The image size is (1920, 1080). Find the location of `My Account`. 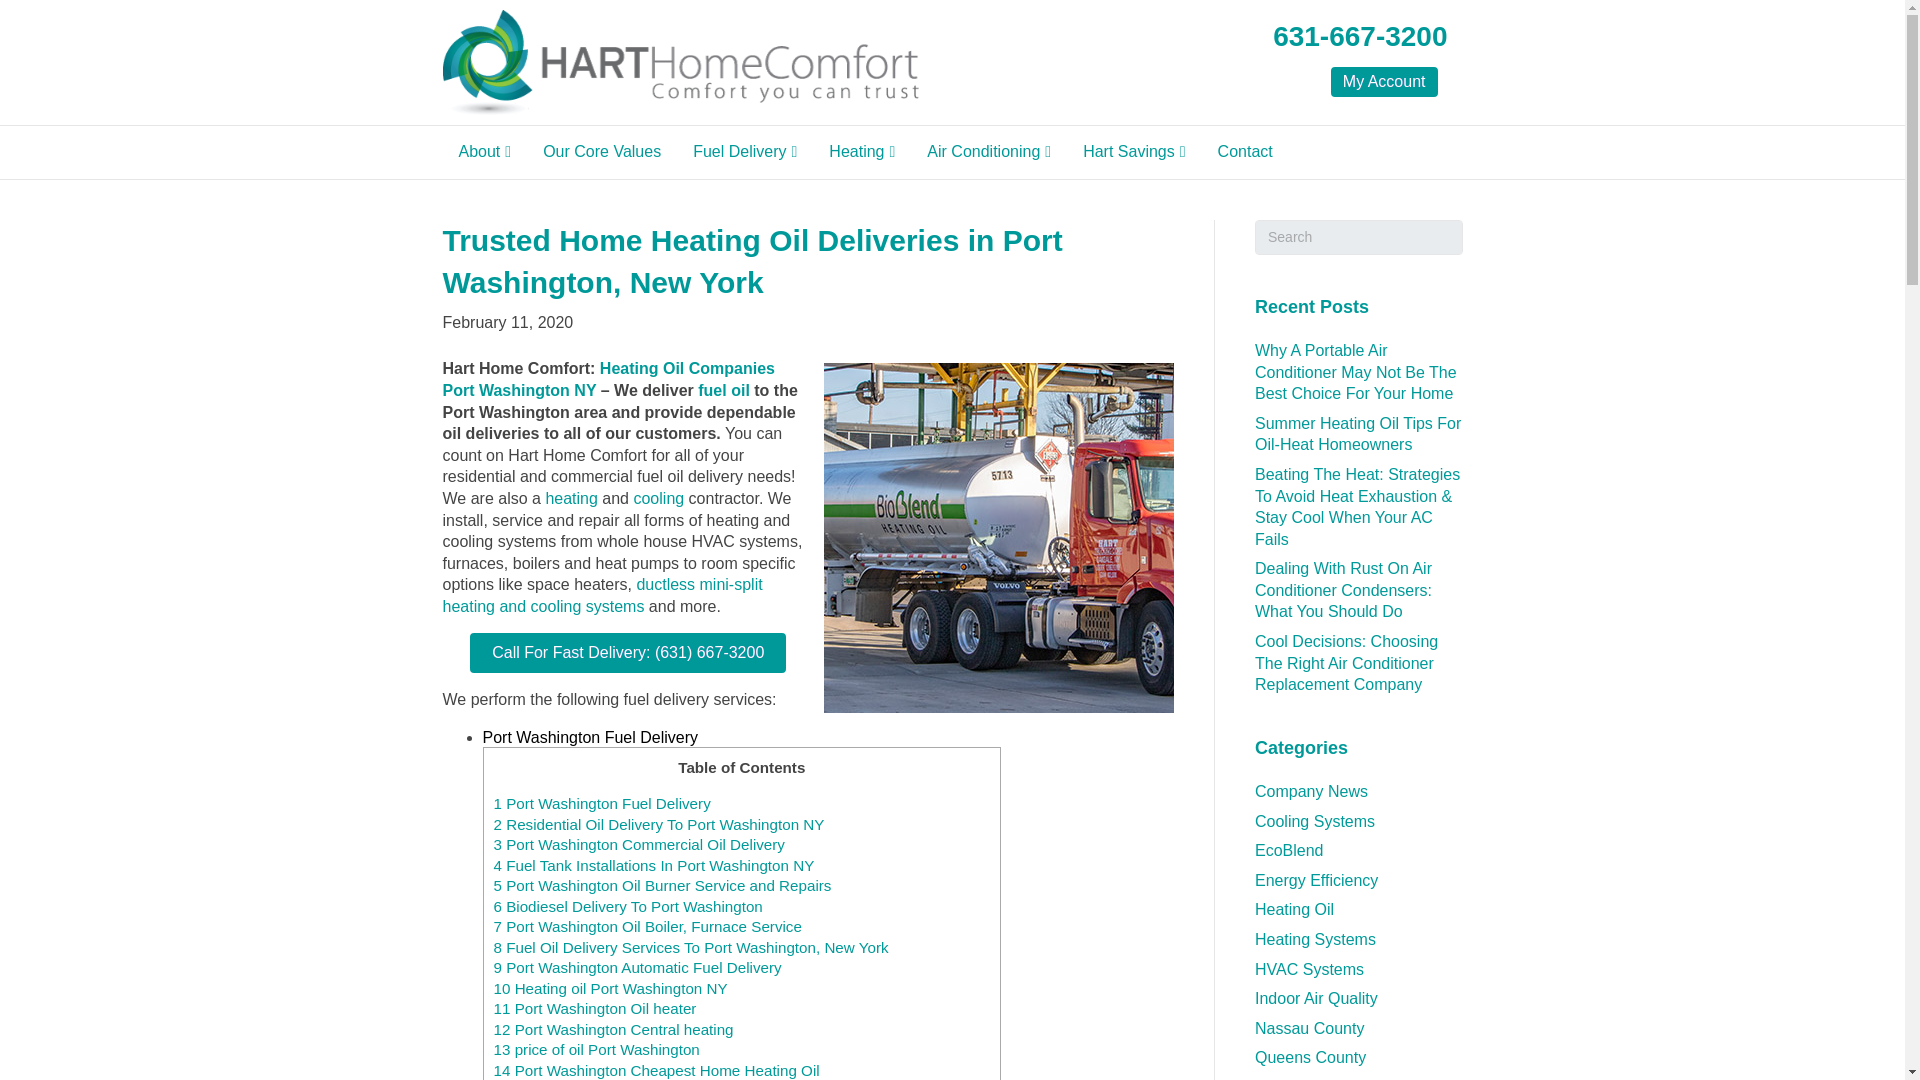

My Account is located at coordinates (1384, 82).